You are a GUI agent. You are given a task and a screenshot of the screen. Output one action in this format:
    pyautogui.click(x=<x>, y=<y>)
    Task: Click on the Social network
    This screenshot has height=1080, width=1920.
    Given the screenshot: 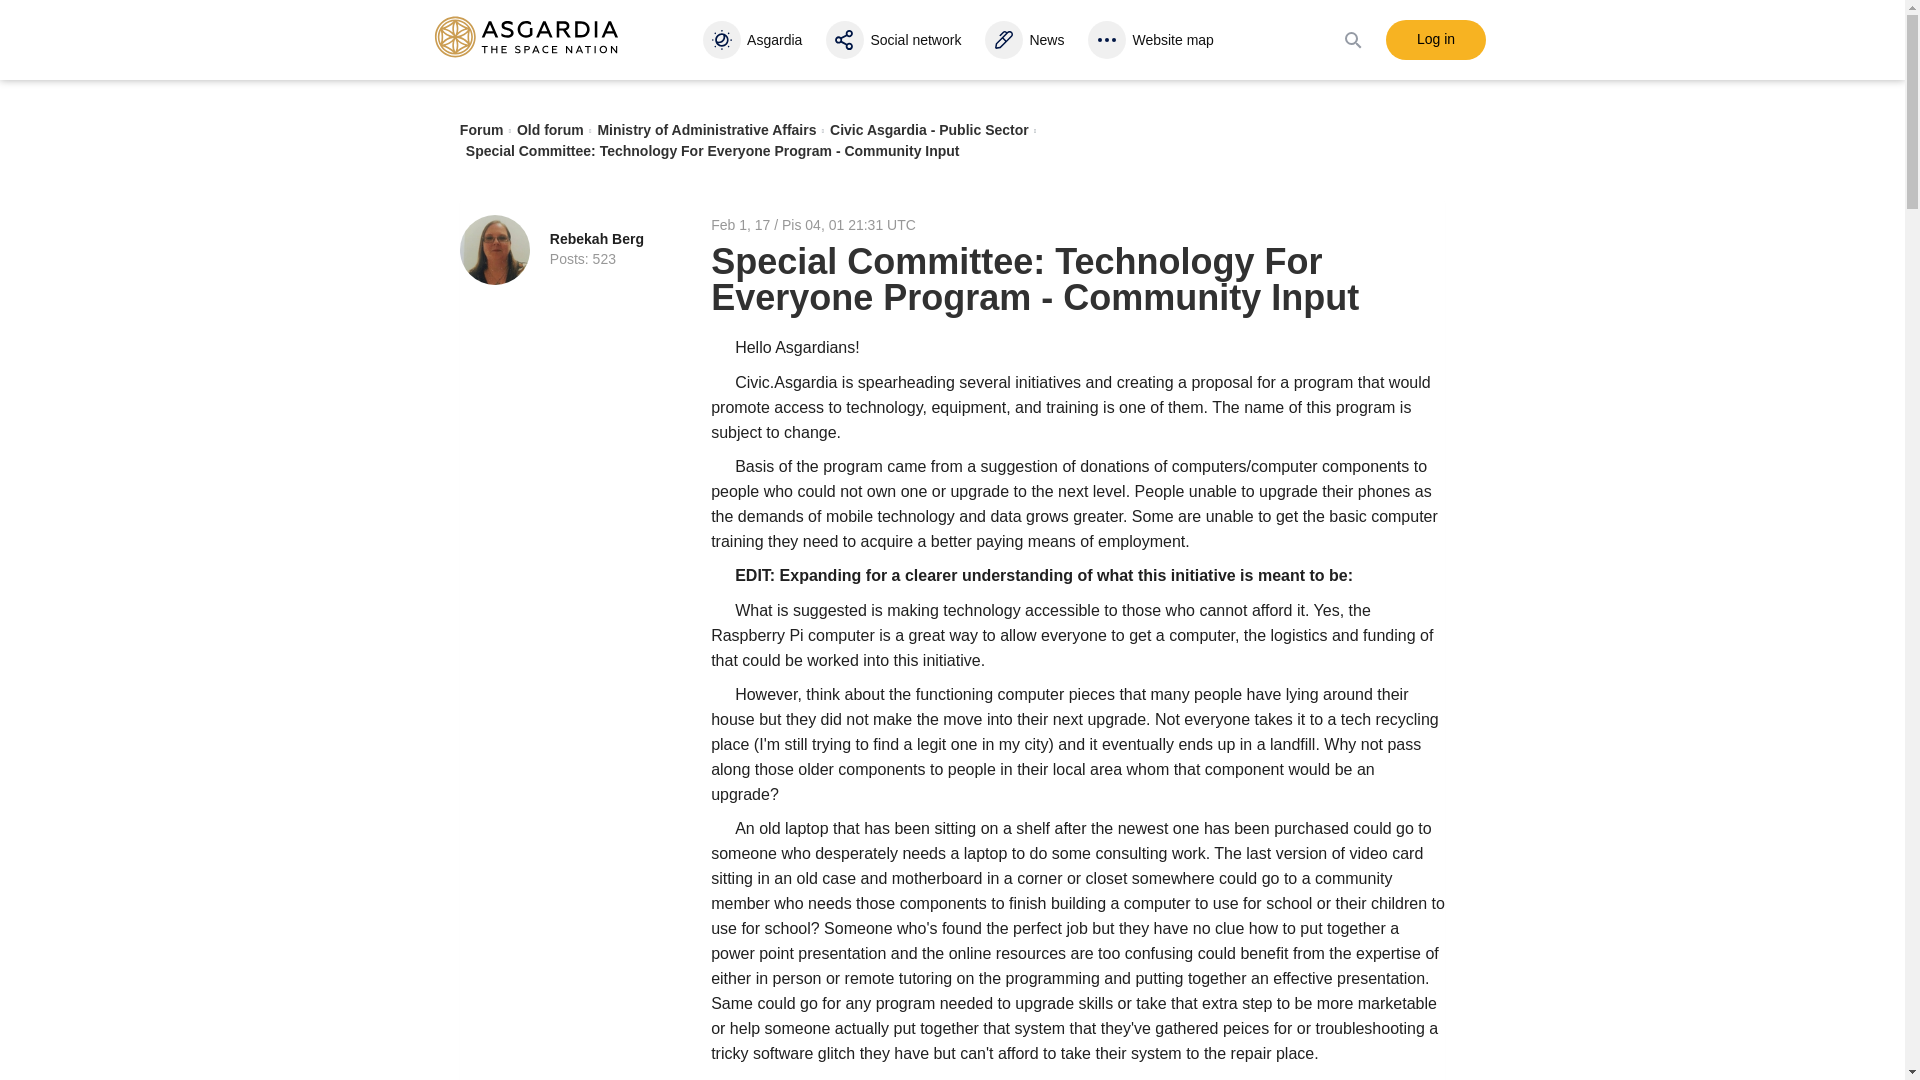 What is the action you would take?
    pyautogui.click(x=896, y=40)
    